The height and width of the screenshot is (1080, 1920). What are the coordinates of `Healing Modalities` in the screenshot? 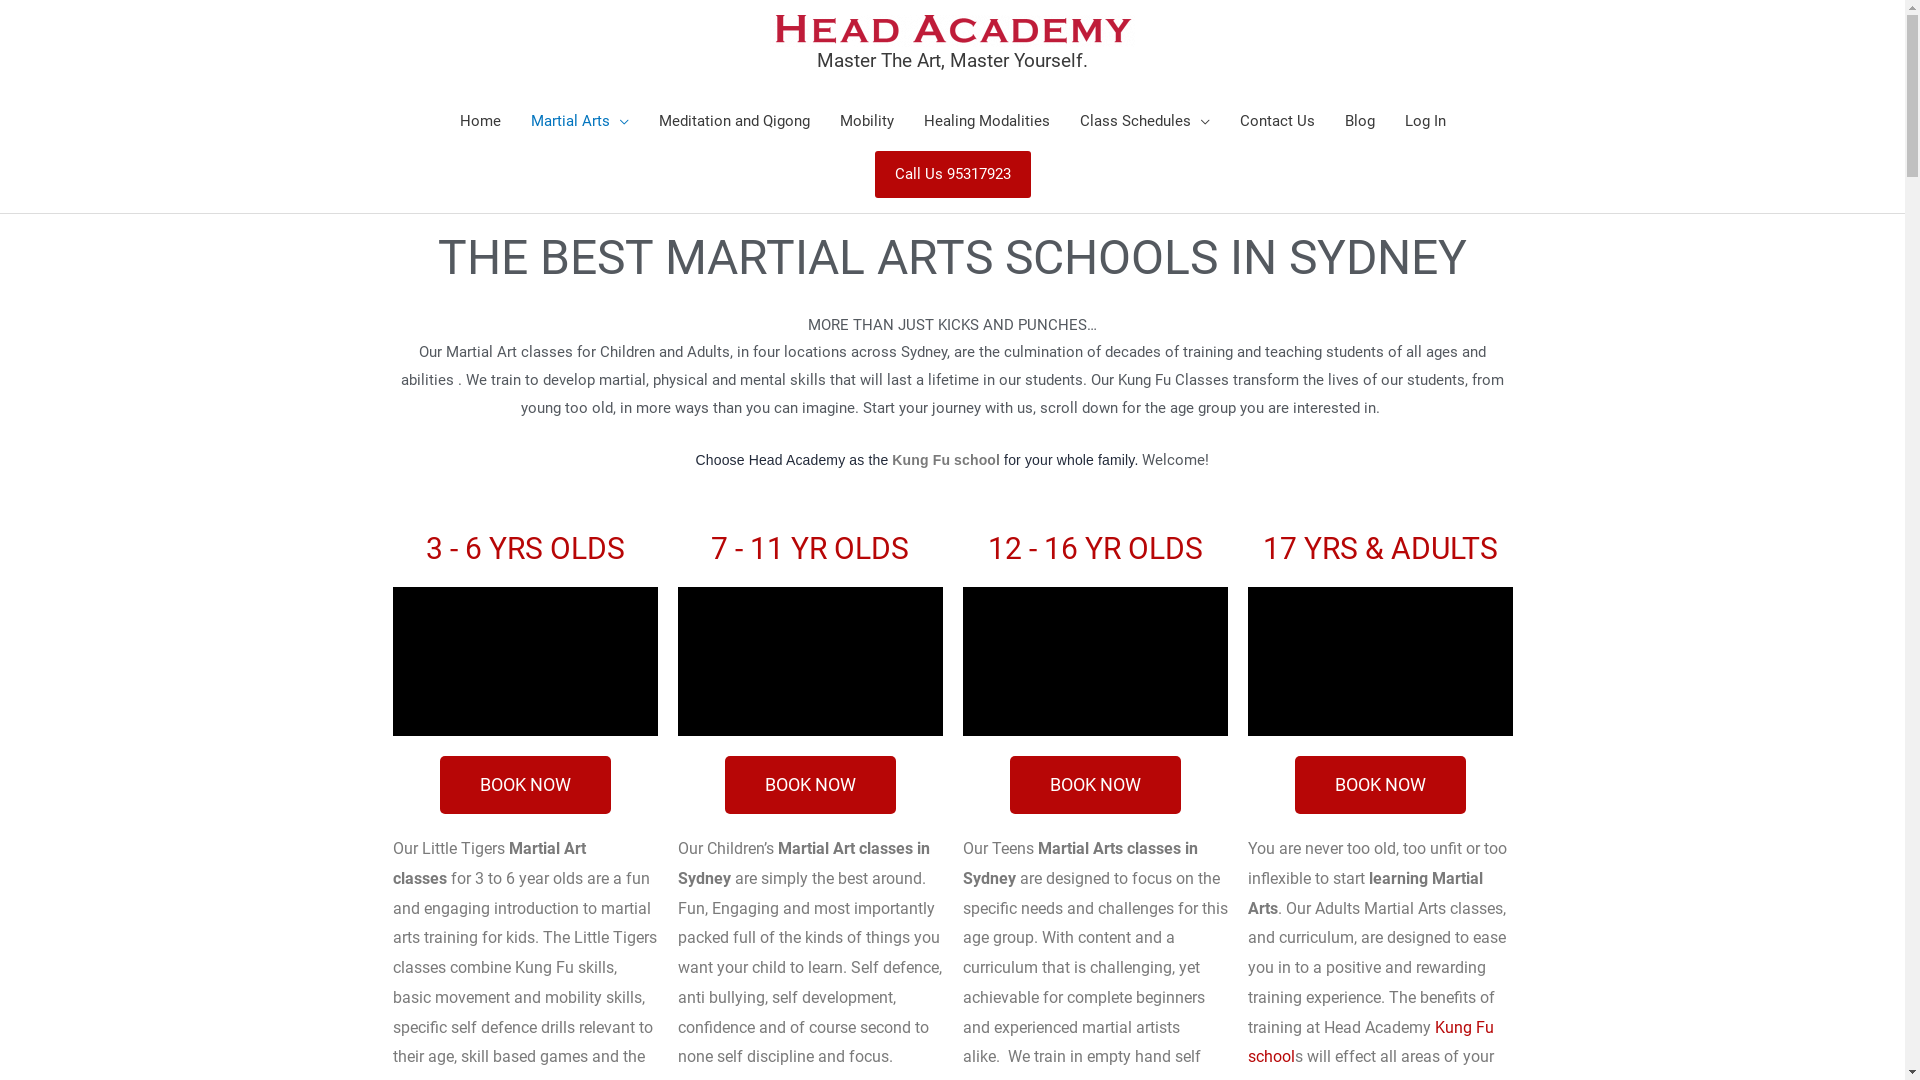 It's located at (986, 120).